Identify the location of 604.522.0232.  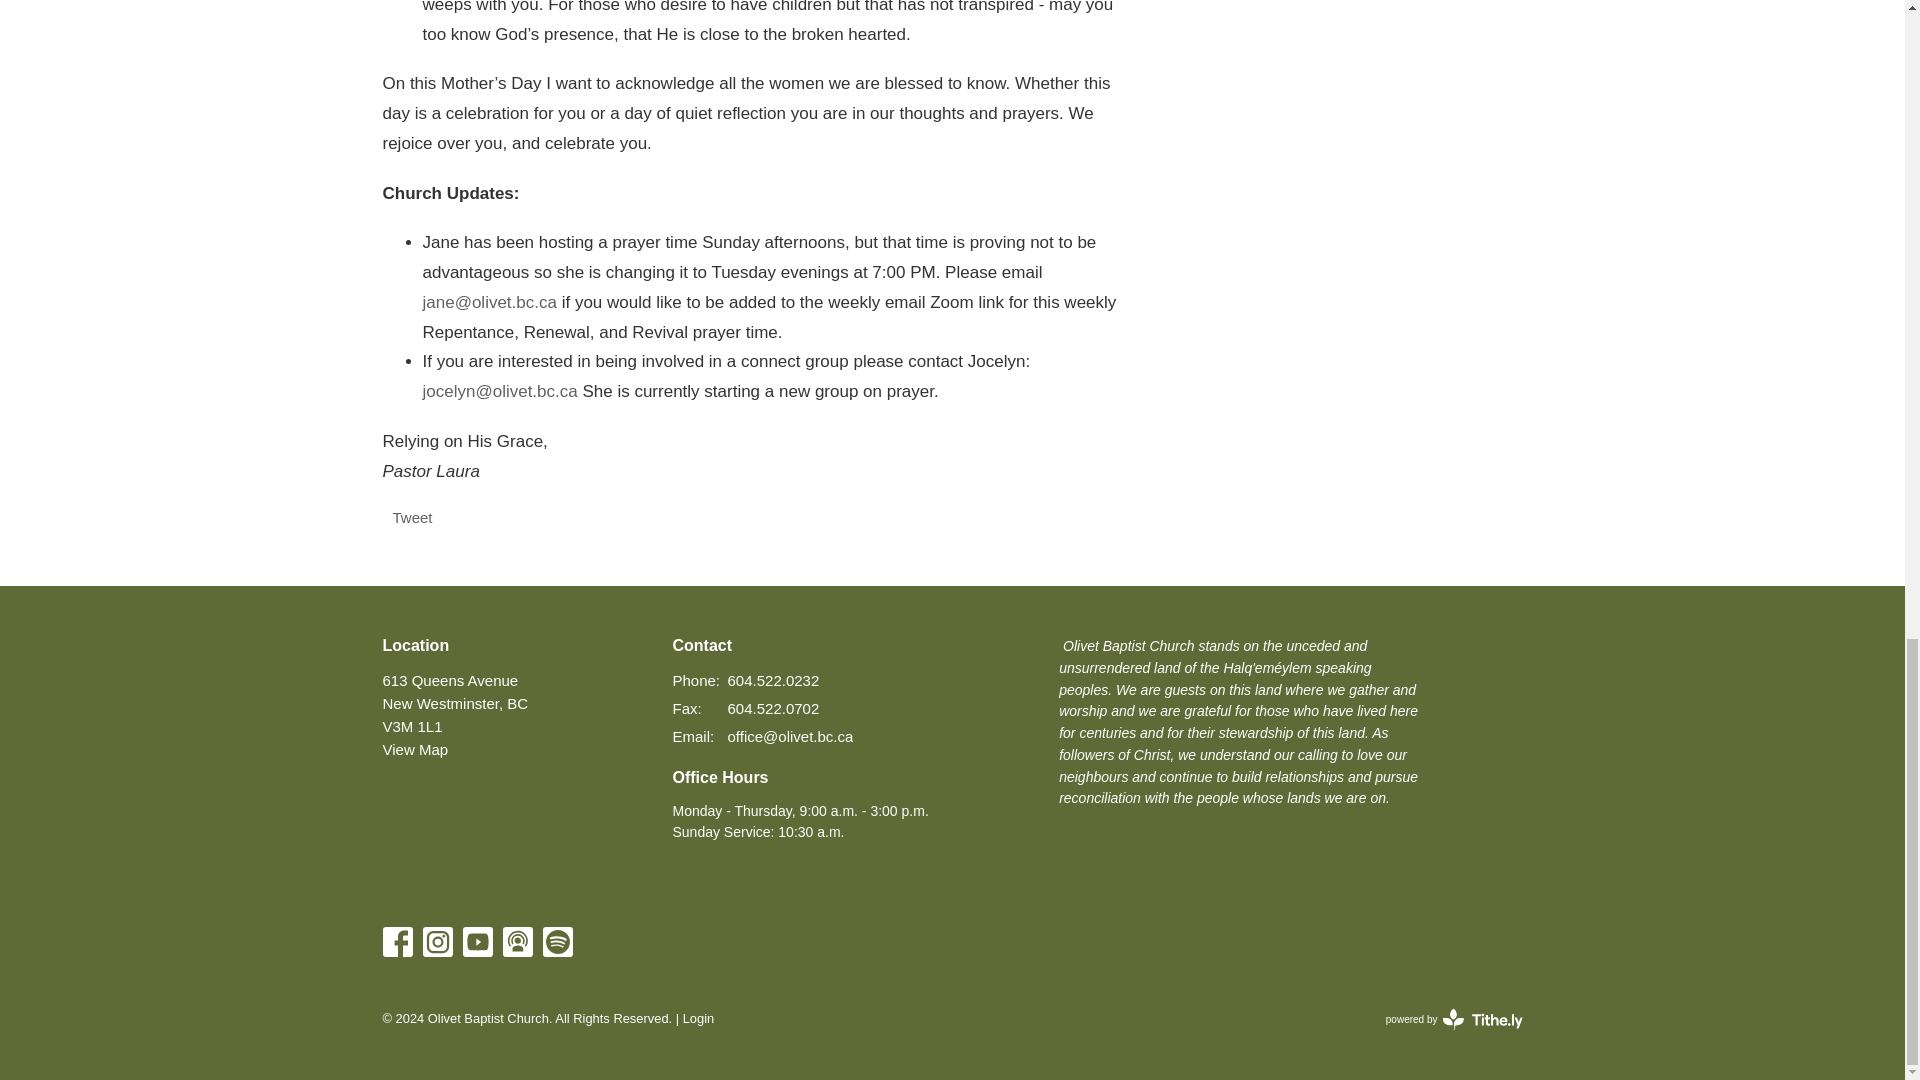
(773, 680).